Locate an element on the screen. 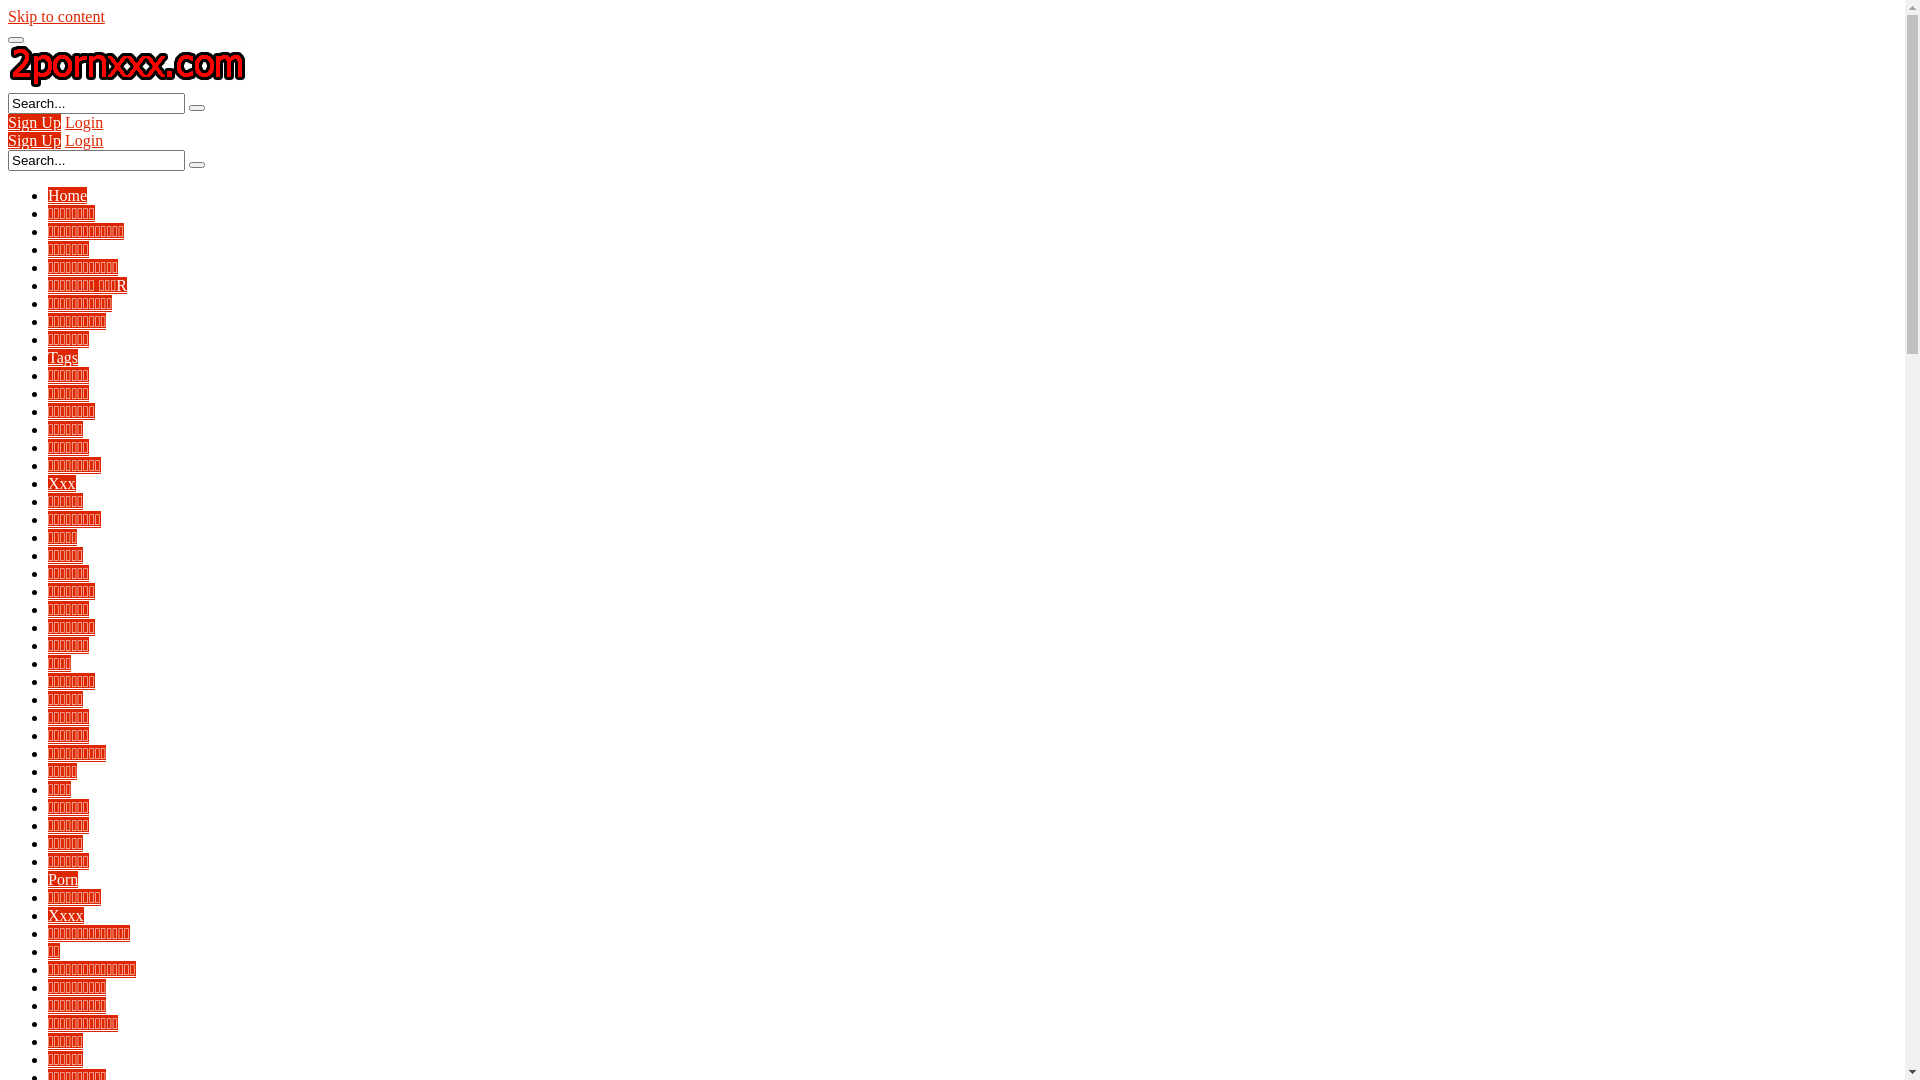 The height and width of the screenshot is (1080, 1920). Home is located at coordinates (68, 195).